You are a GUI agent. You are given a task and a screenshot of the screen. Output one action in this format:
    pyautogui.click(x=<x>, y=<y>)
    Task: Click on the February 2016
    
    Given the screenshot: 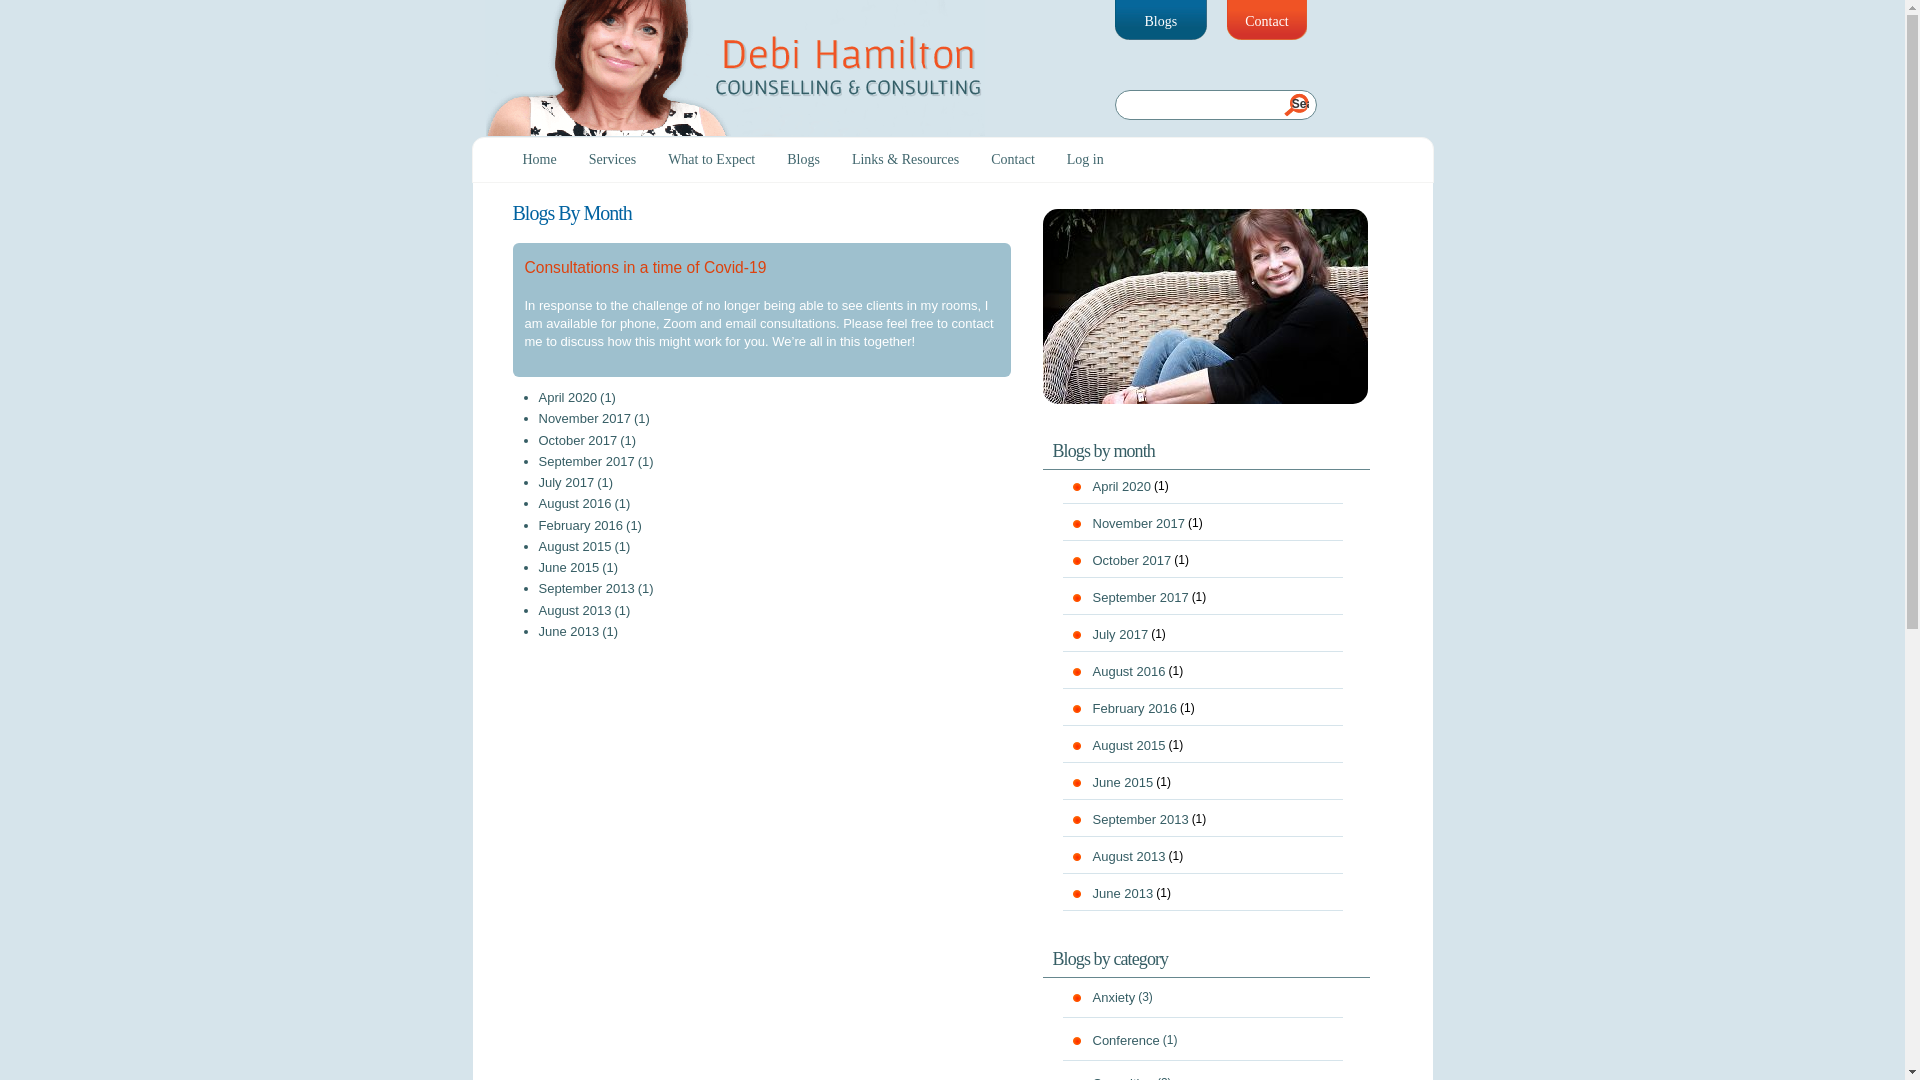 What is the action you would take?
    pyautogui.click(x=582, y=525)
    